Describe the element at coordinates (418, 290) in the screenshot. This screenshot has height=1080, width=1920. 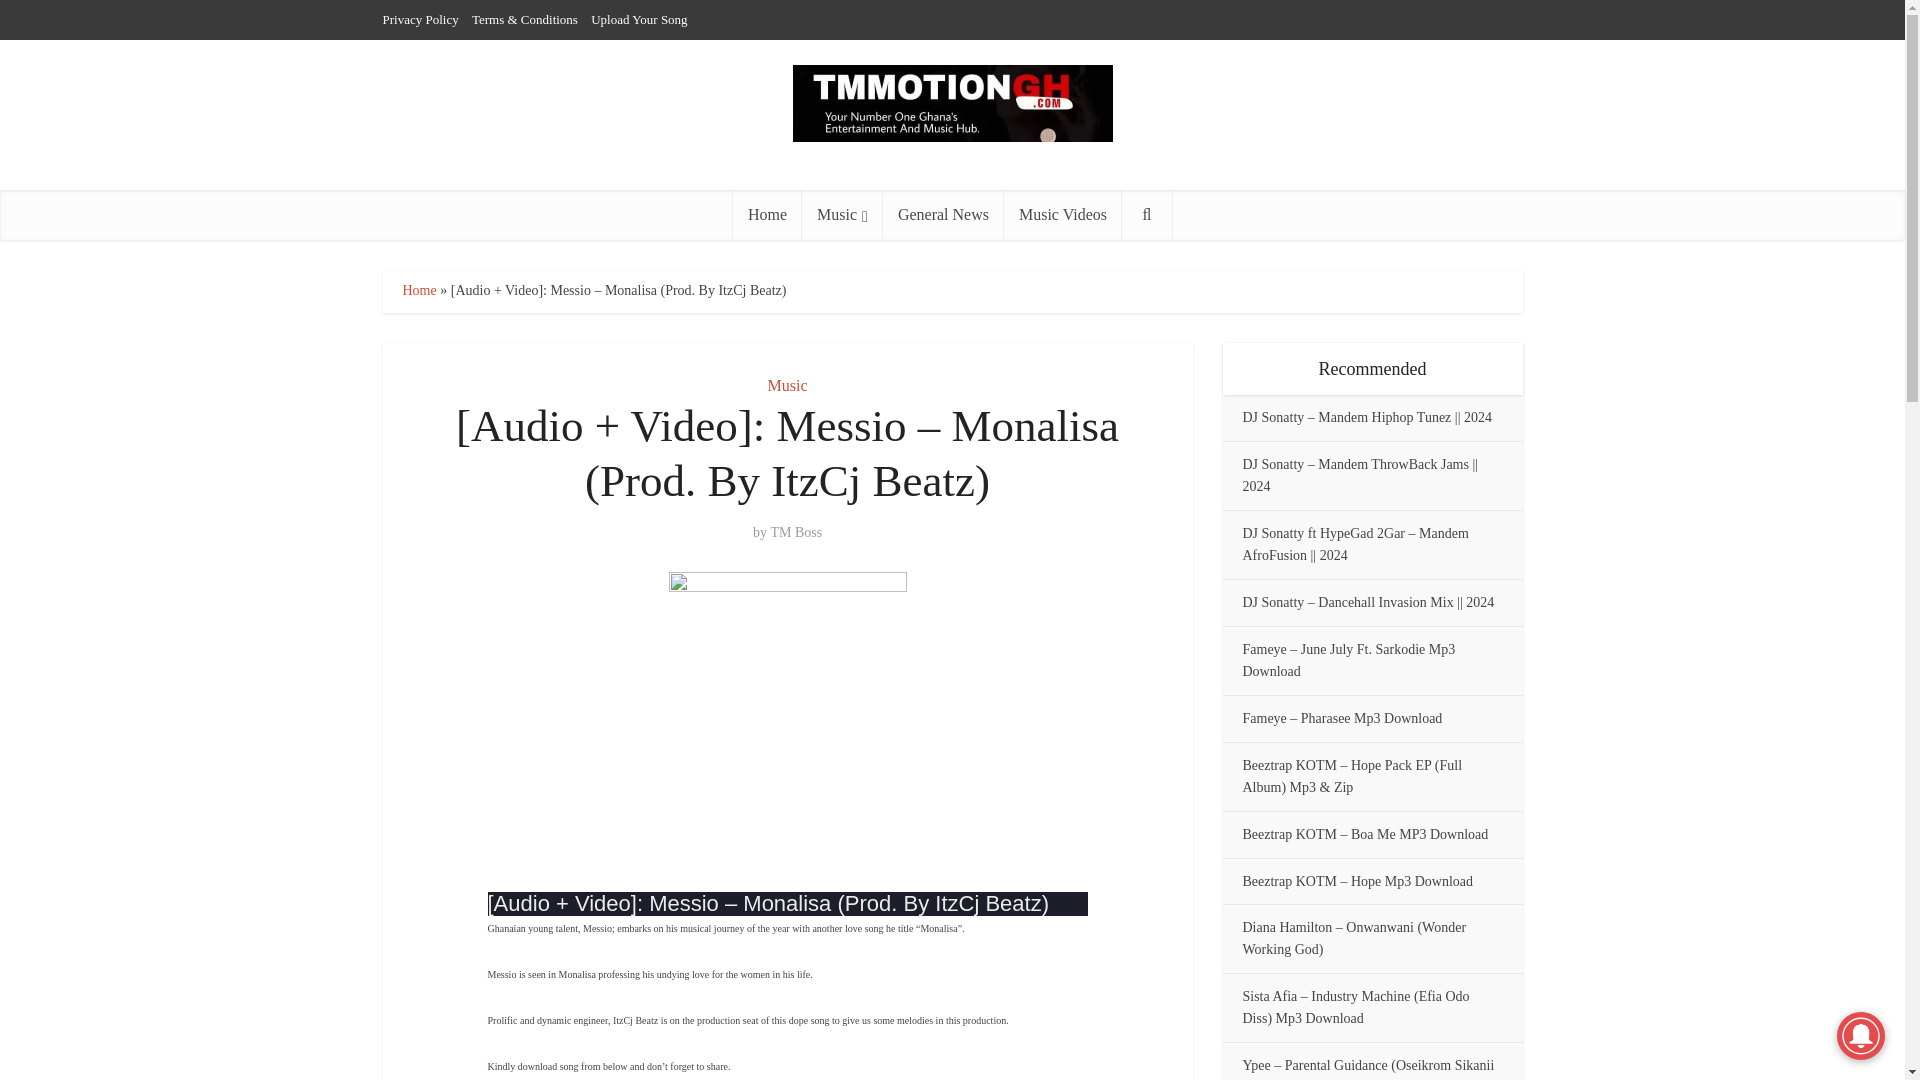
I see `Home` at that location.